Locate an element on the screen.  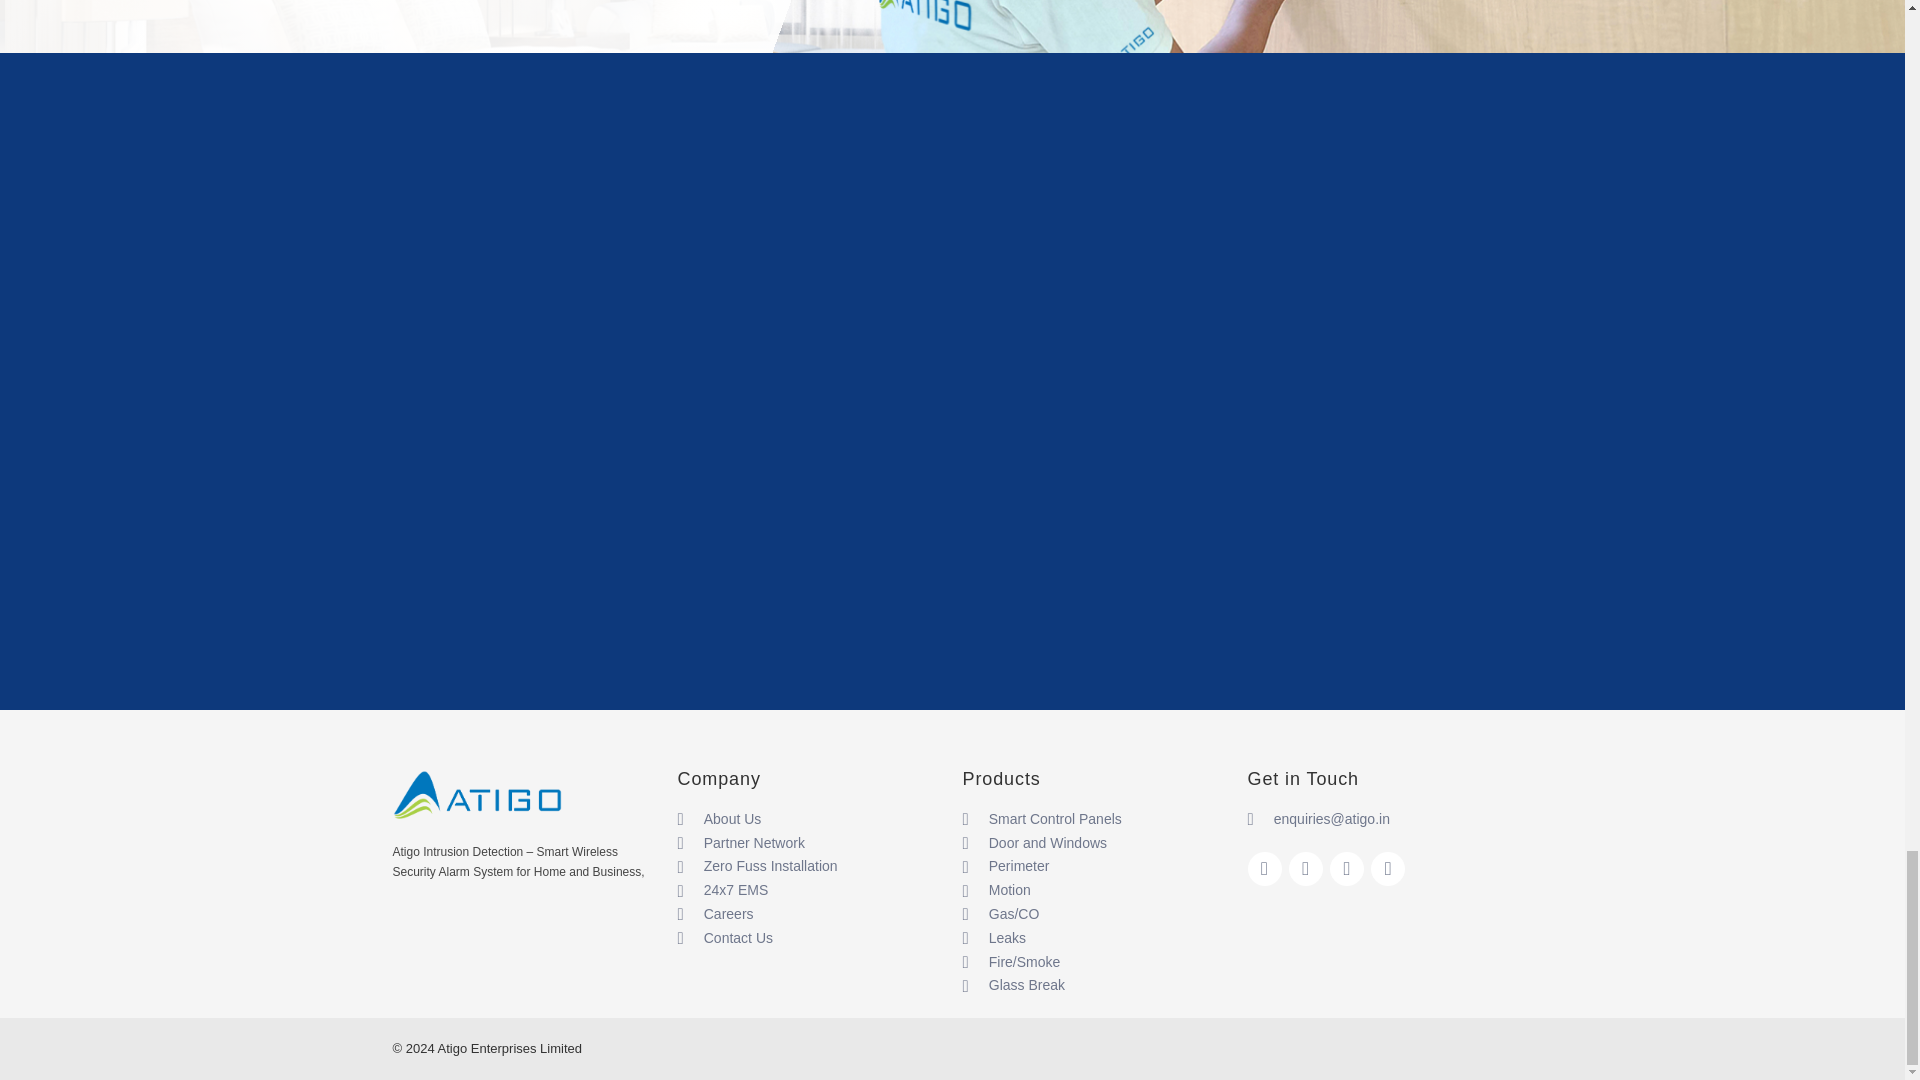
Perimeter is located at coordinates (1094, 867).